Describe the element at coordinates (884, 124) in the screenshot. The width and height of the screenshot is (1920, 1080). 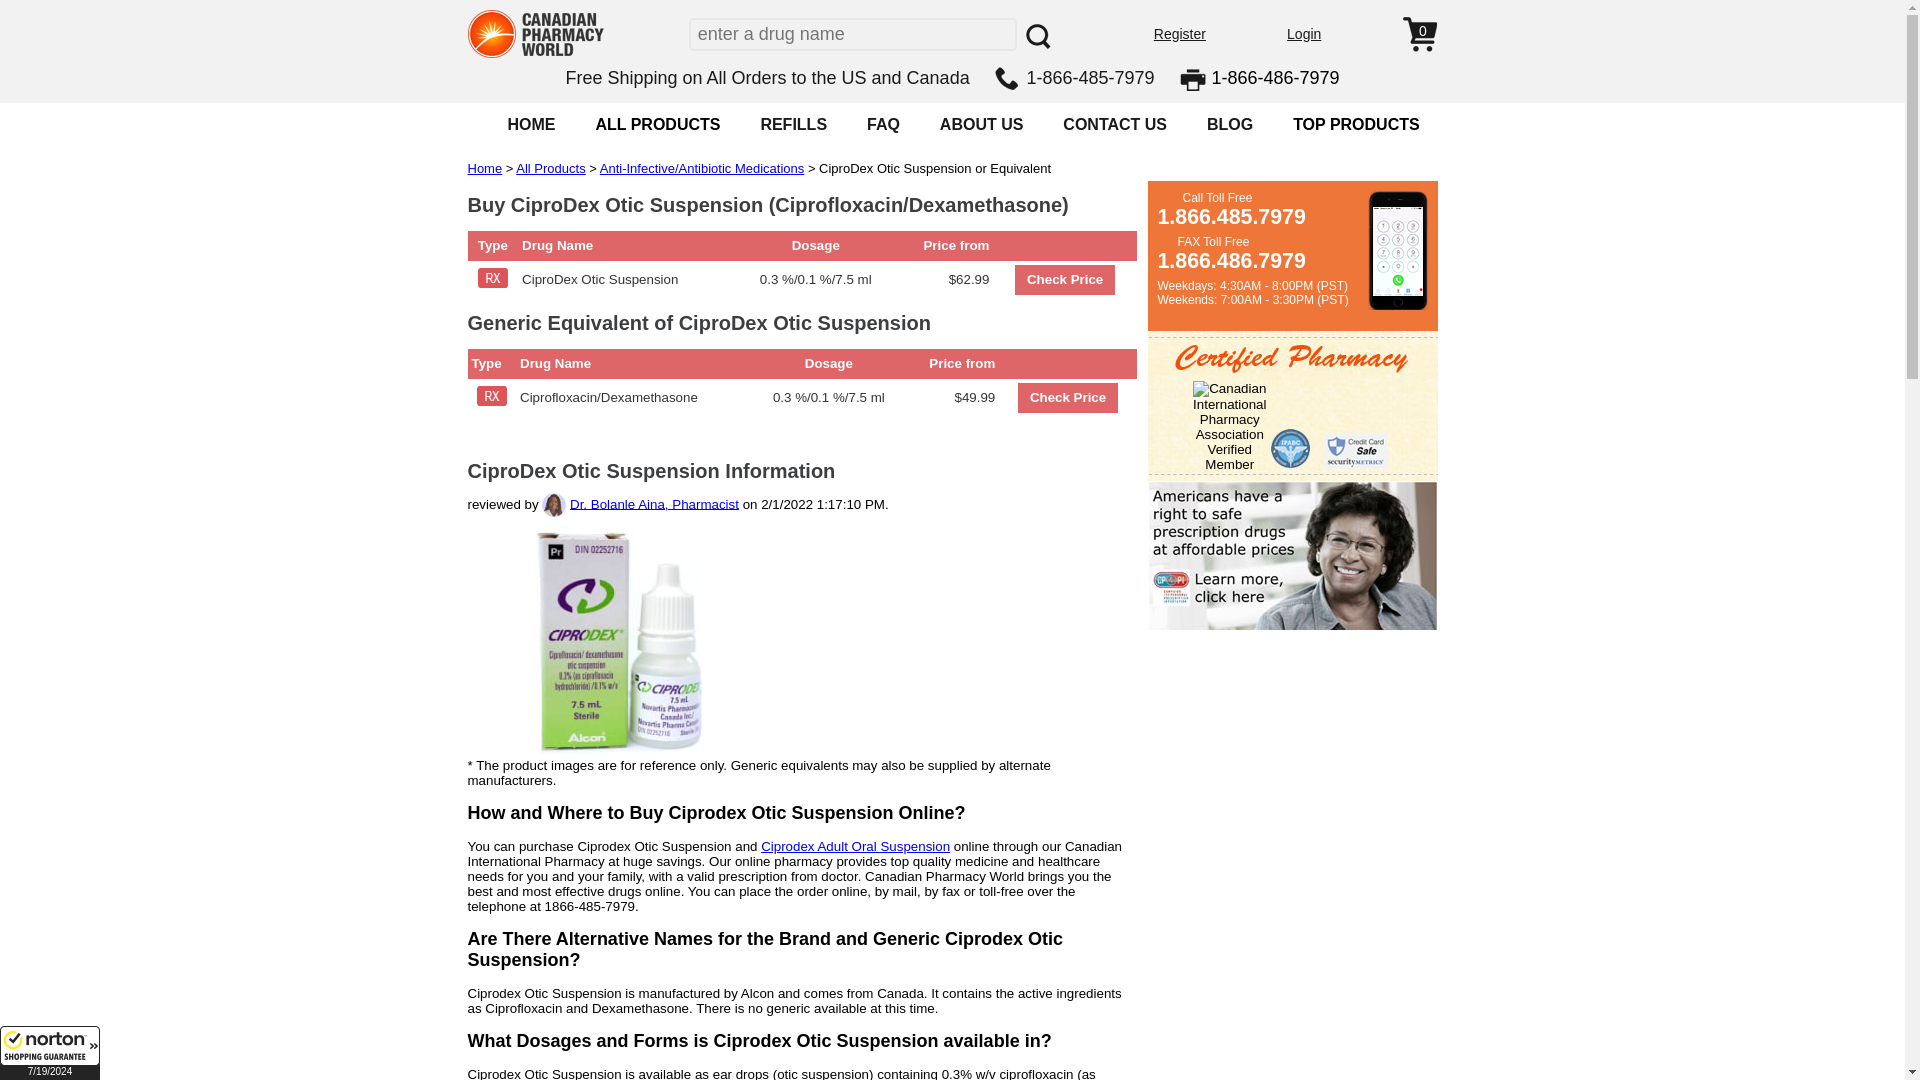
I see `FAQ` at that location.